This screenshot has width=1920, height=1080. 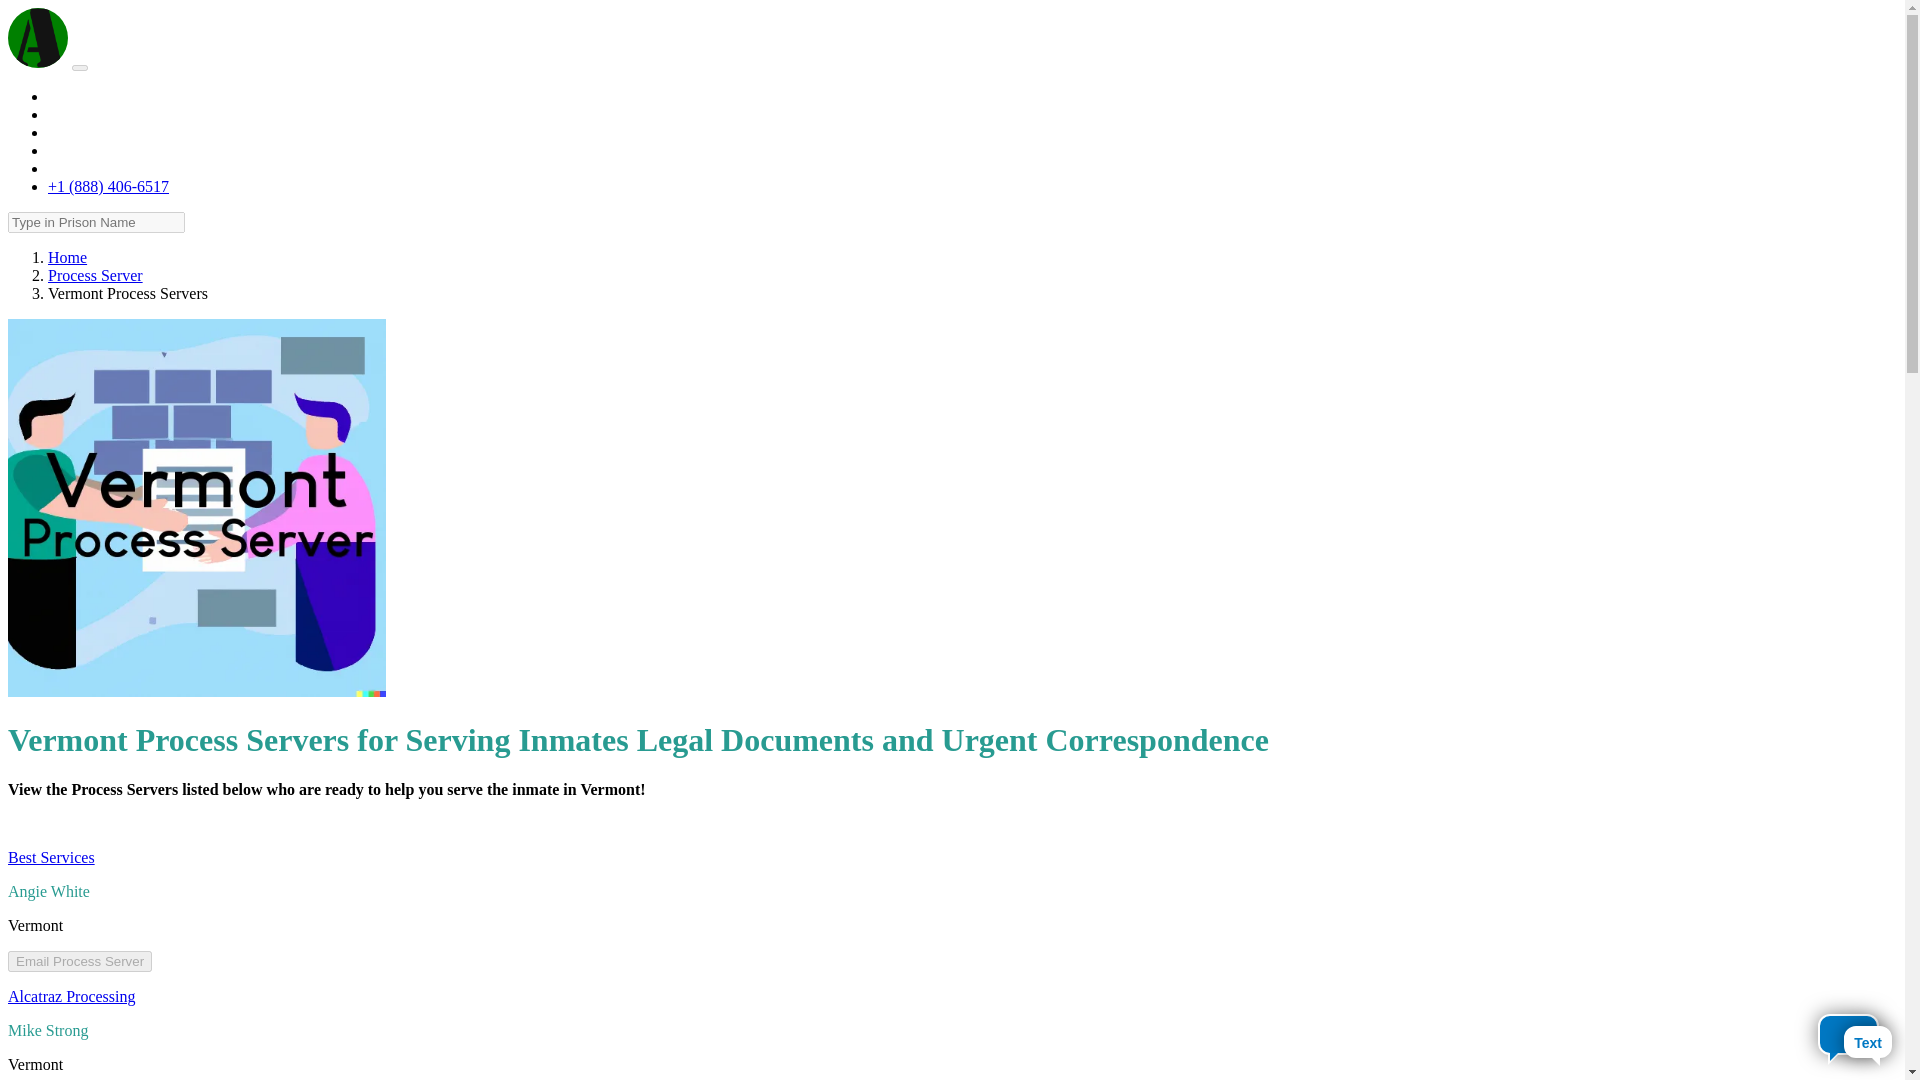 What do you see at coordinates (95, 275) in the screenshot?
I see `Process Server` at bounding box center [95, 275].